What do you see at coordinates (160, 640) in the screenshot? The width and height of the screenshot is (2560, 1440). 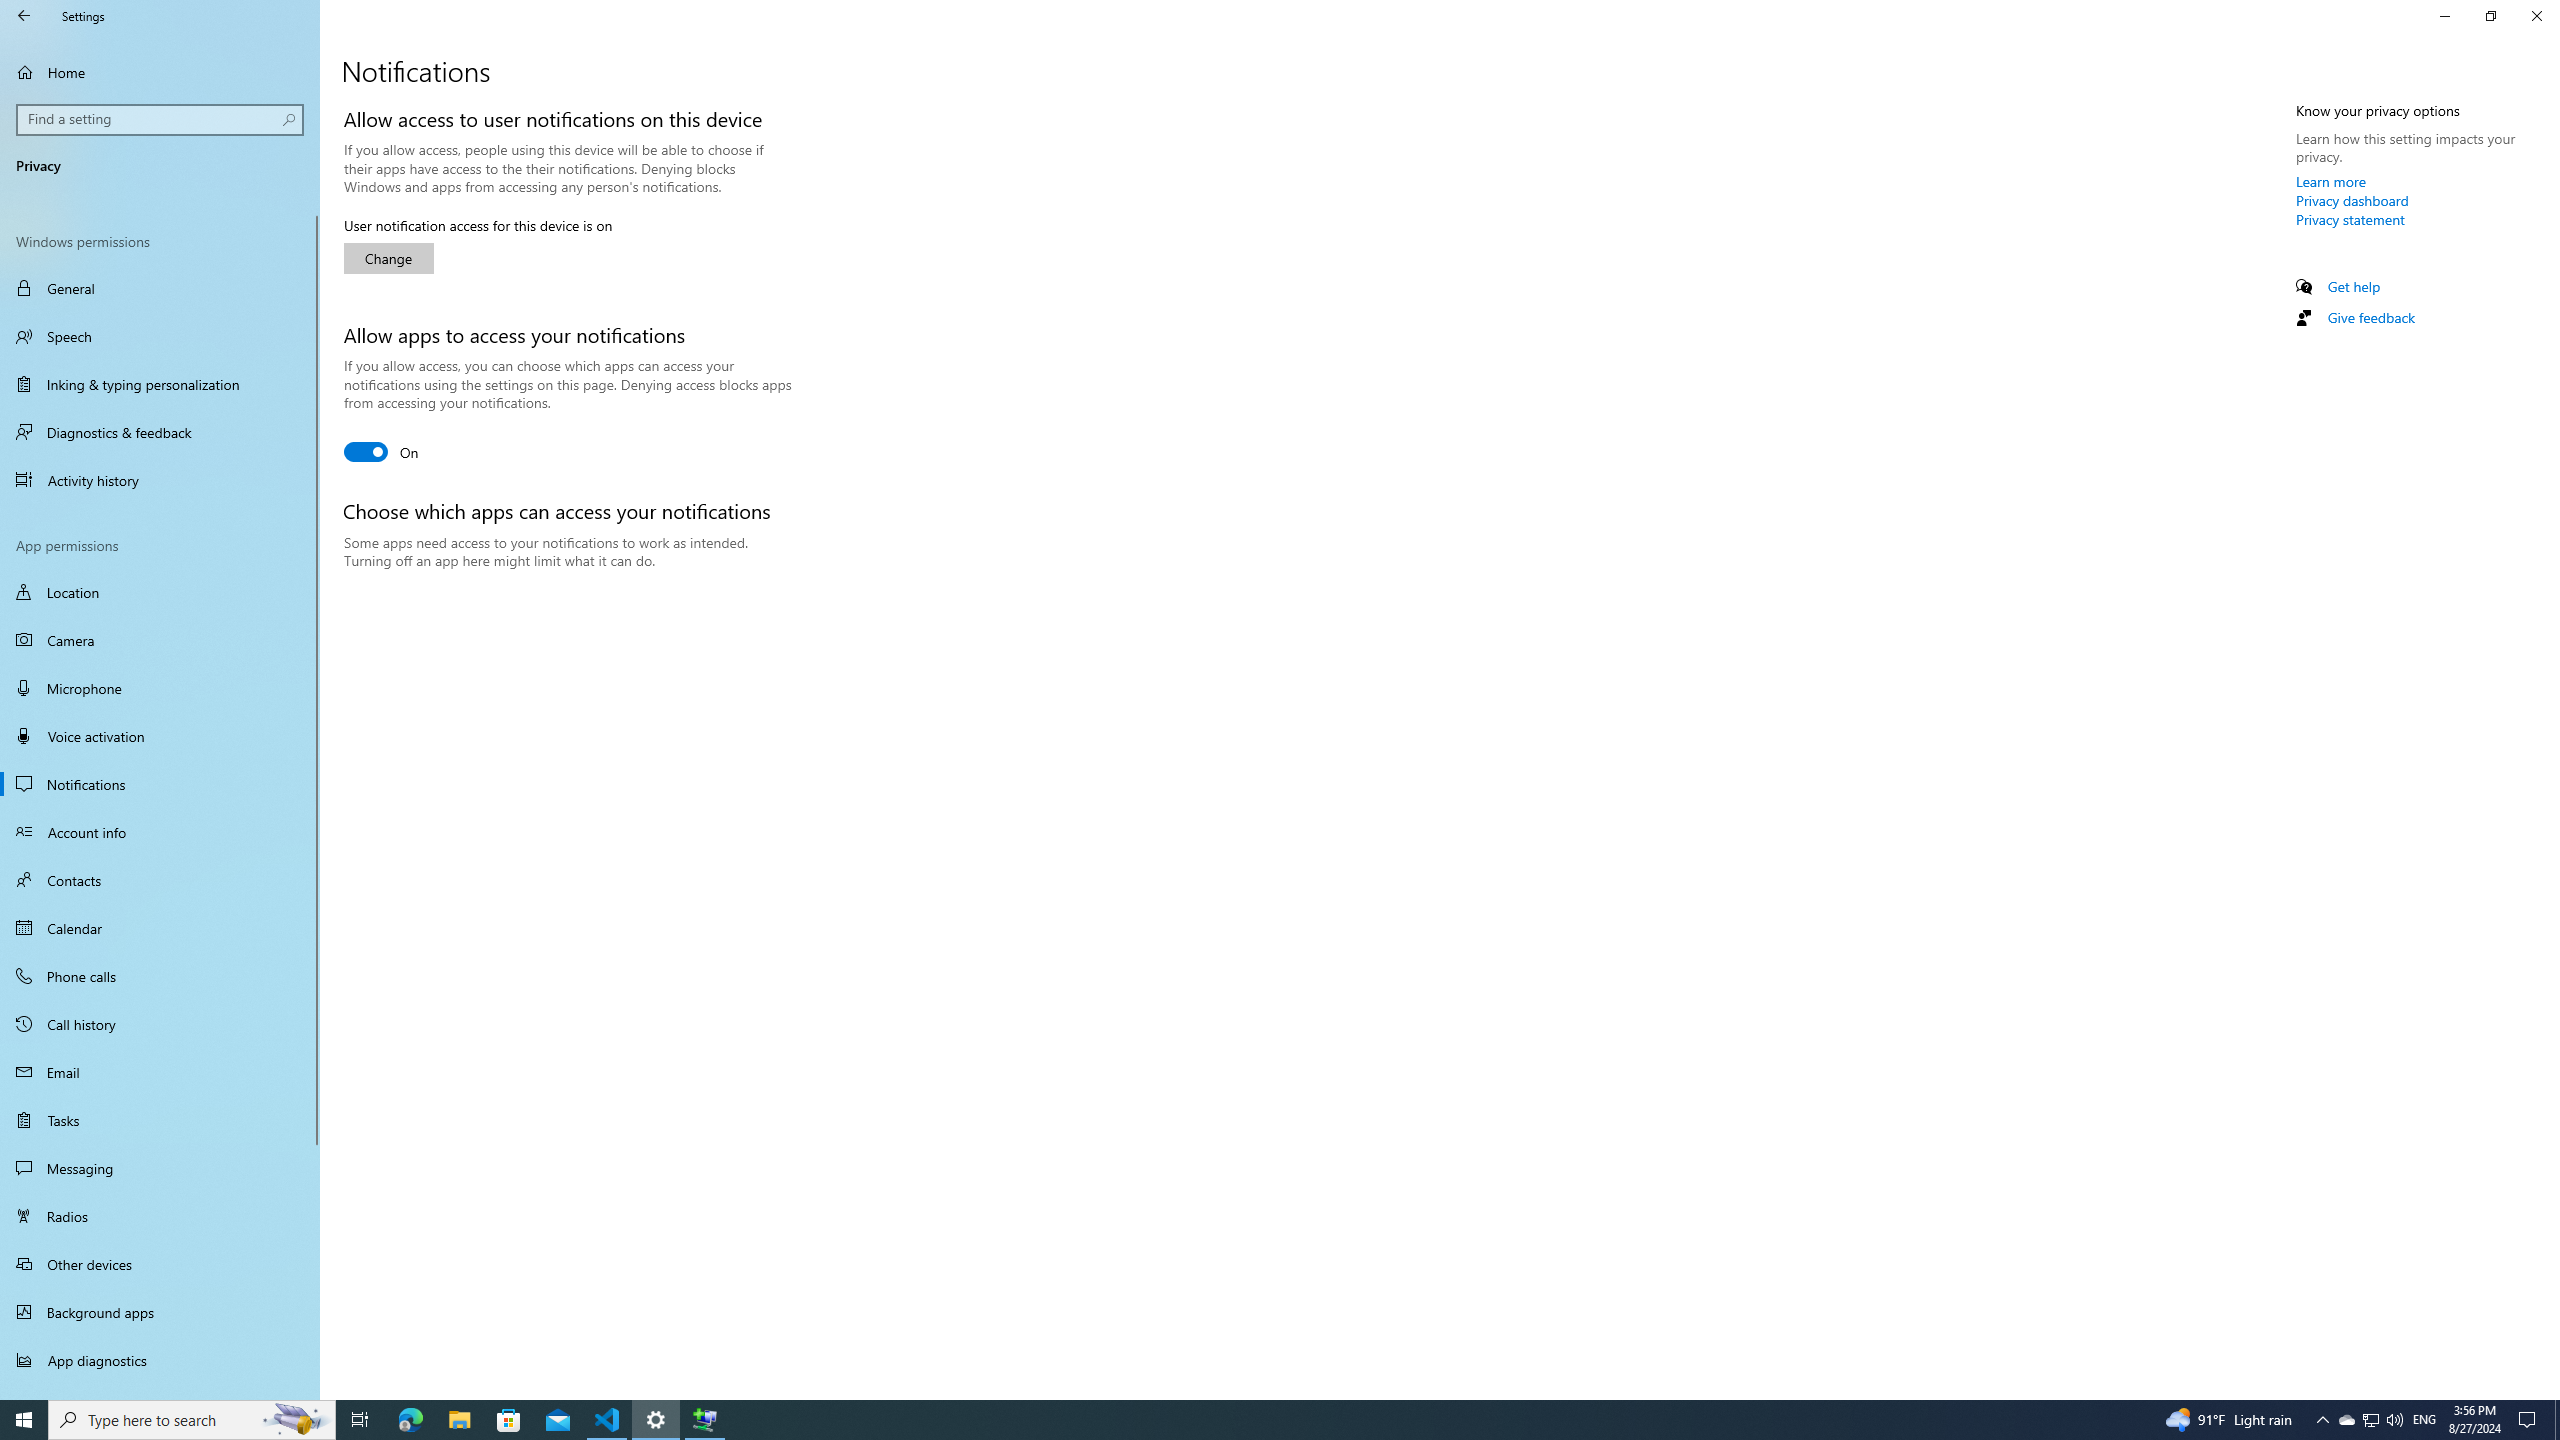 I see `Camera` at bounding box center [160, 640].